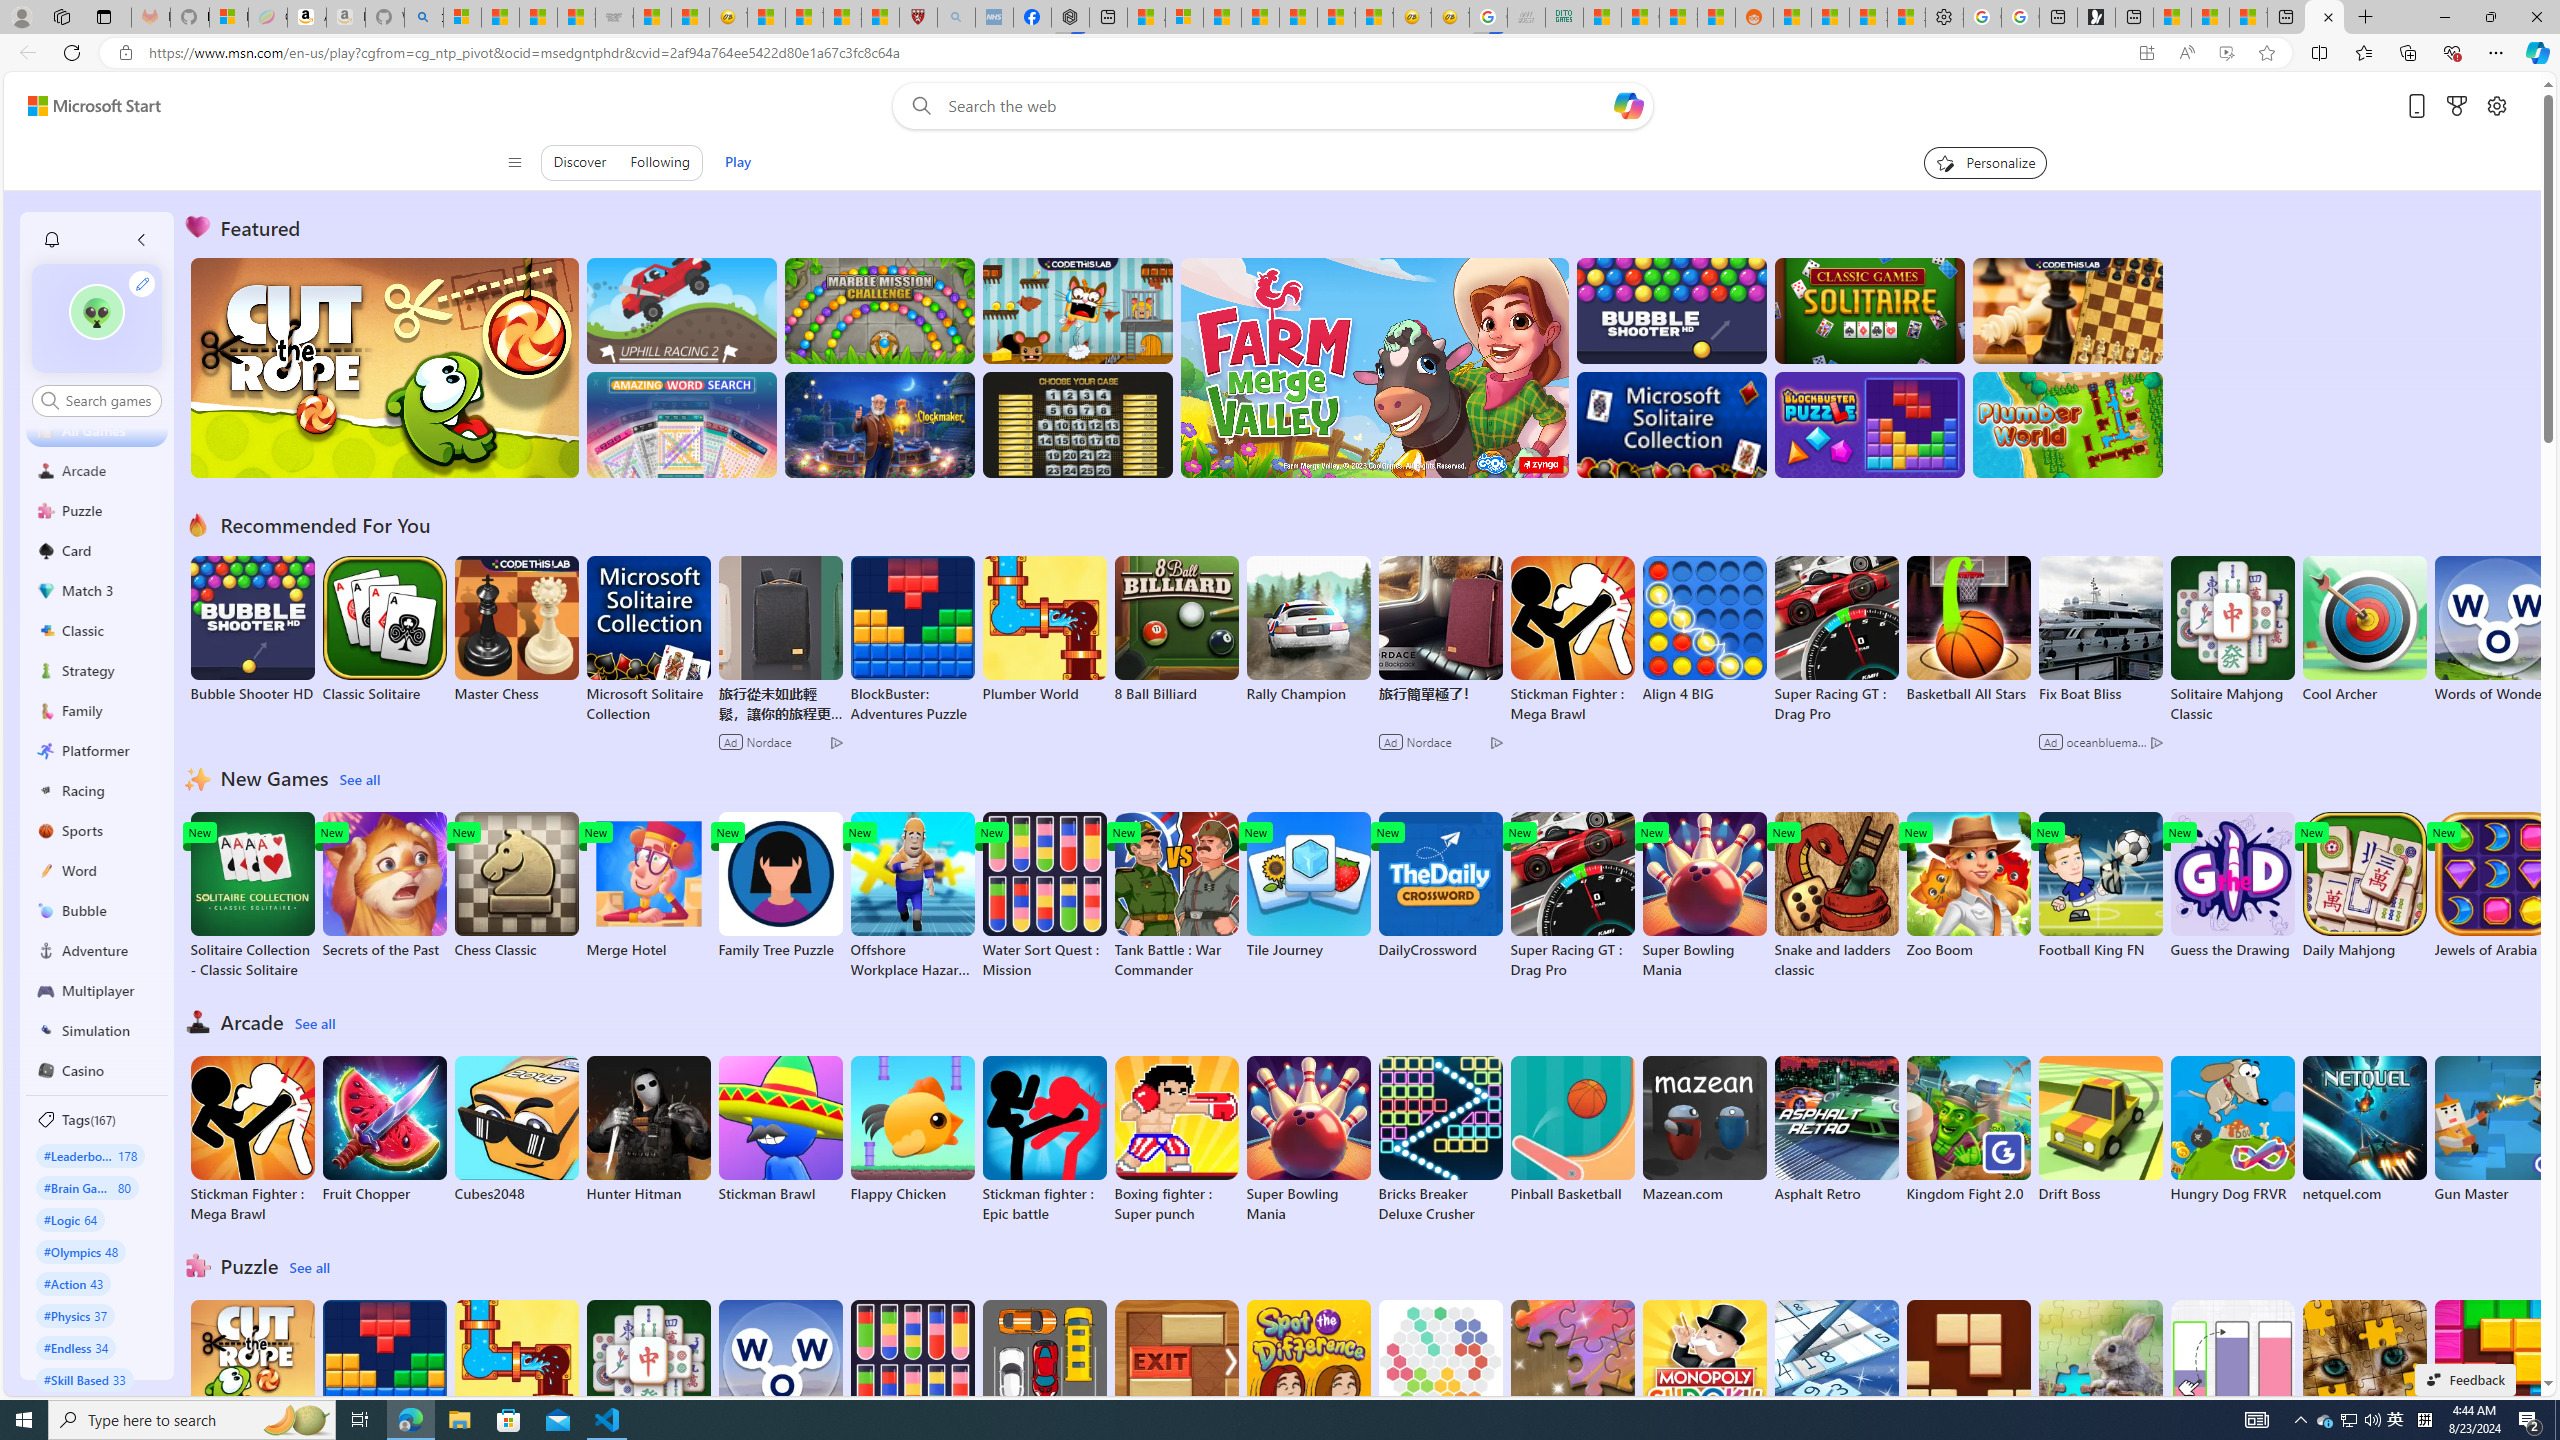  What do you see at coordinates (1564, 17) in the screenshot?
I see `DITOGAMES AG Imprint` at bounding box center [1564, 17].